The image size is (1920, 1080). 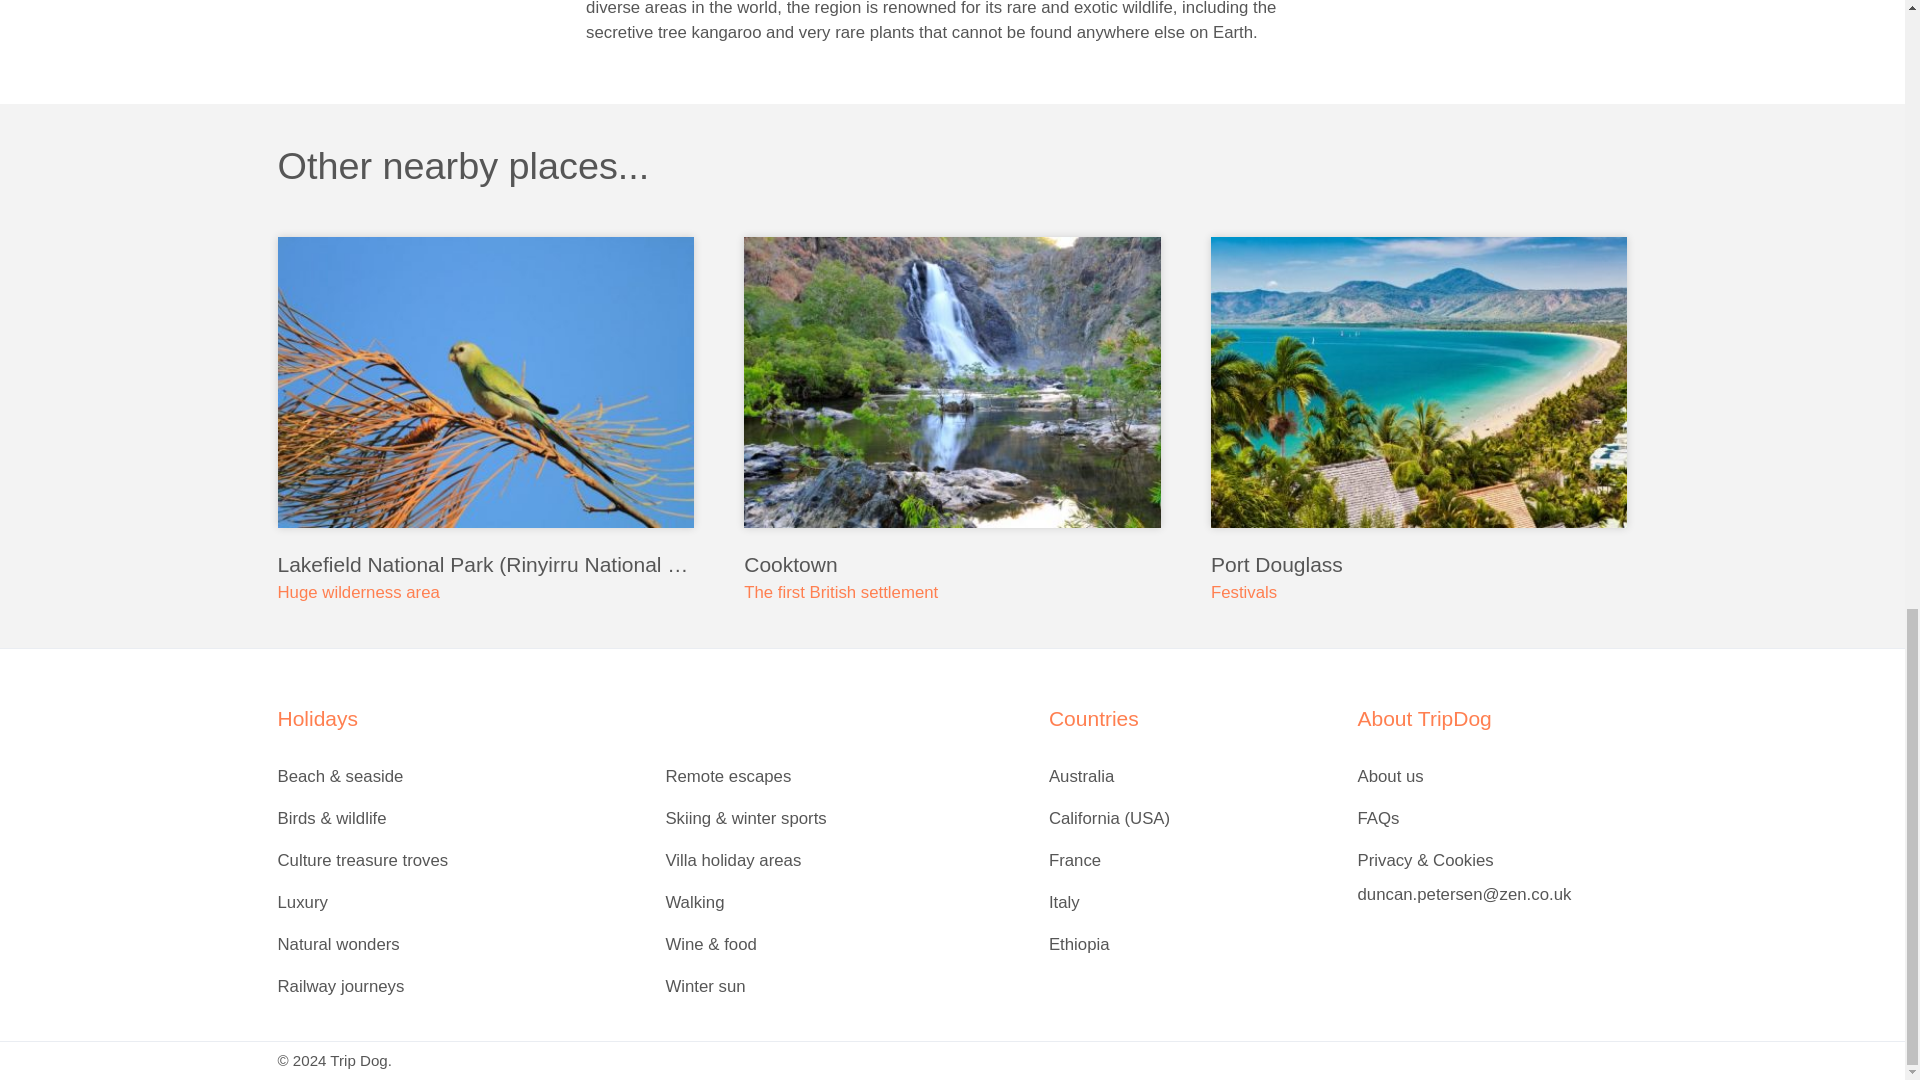 What do you see at coordinates (463, 861) in the screenshot?
I see `Culture treasure troves` at bounding box center [463, 861].